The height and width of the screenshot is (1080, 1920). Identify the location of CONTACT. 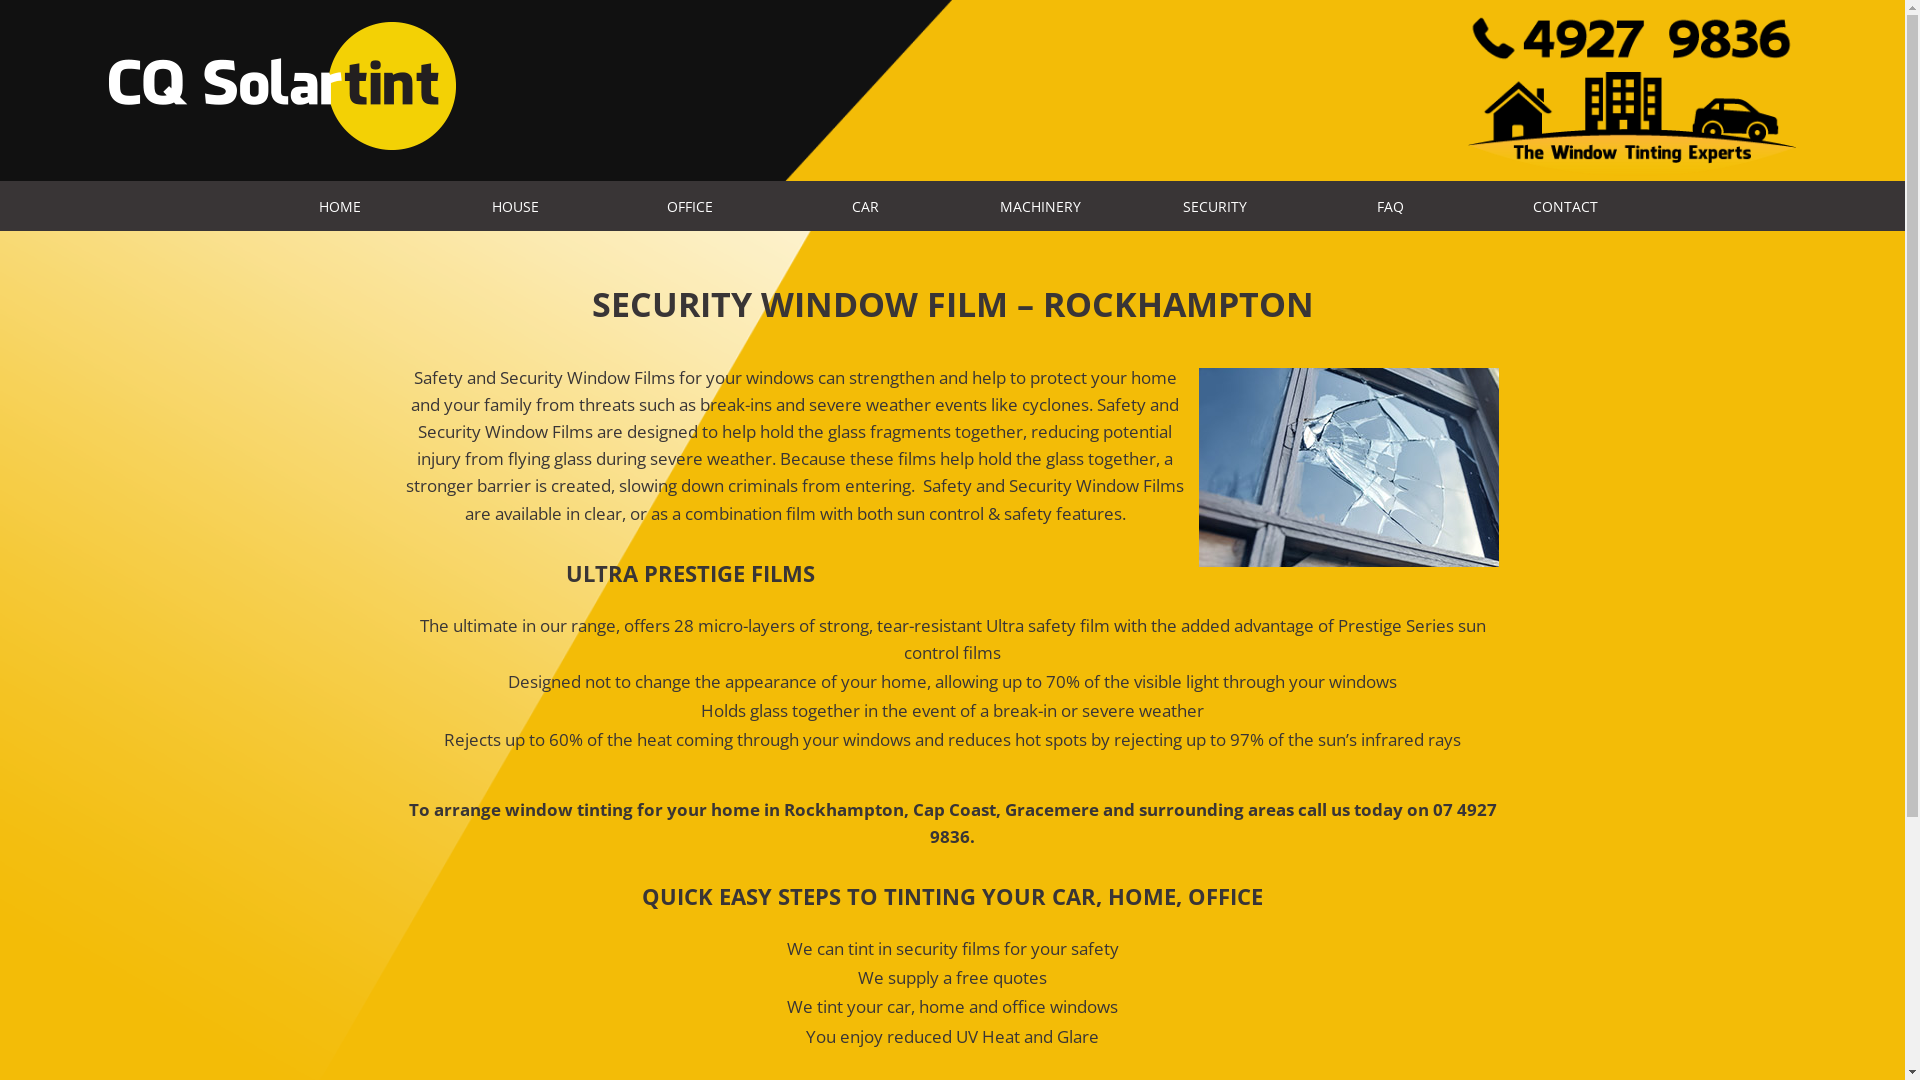
(1566, 206).